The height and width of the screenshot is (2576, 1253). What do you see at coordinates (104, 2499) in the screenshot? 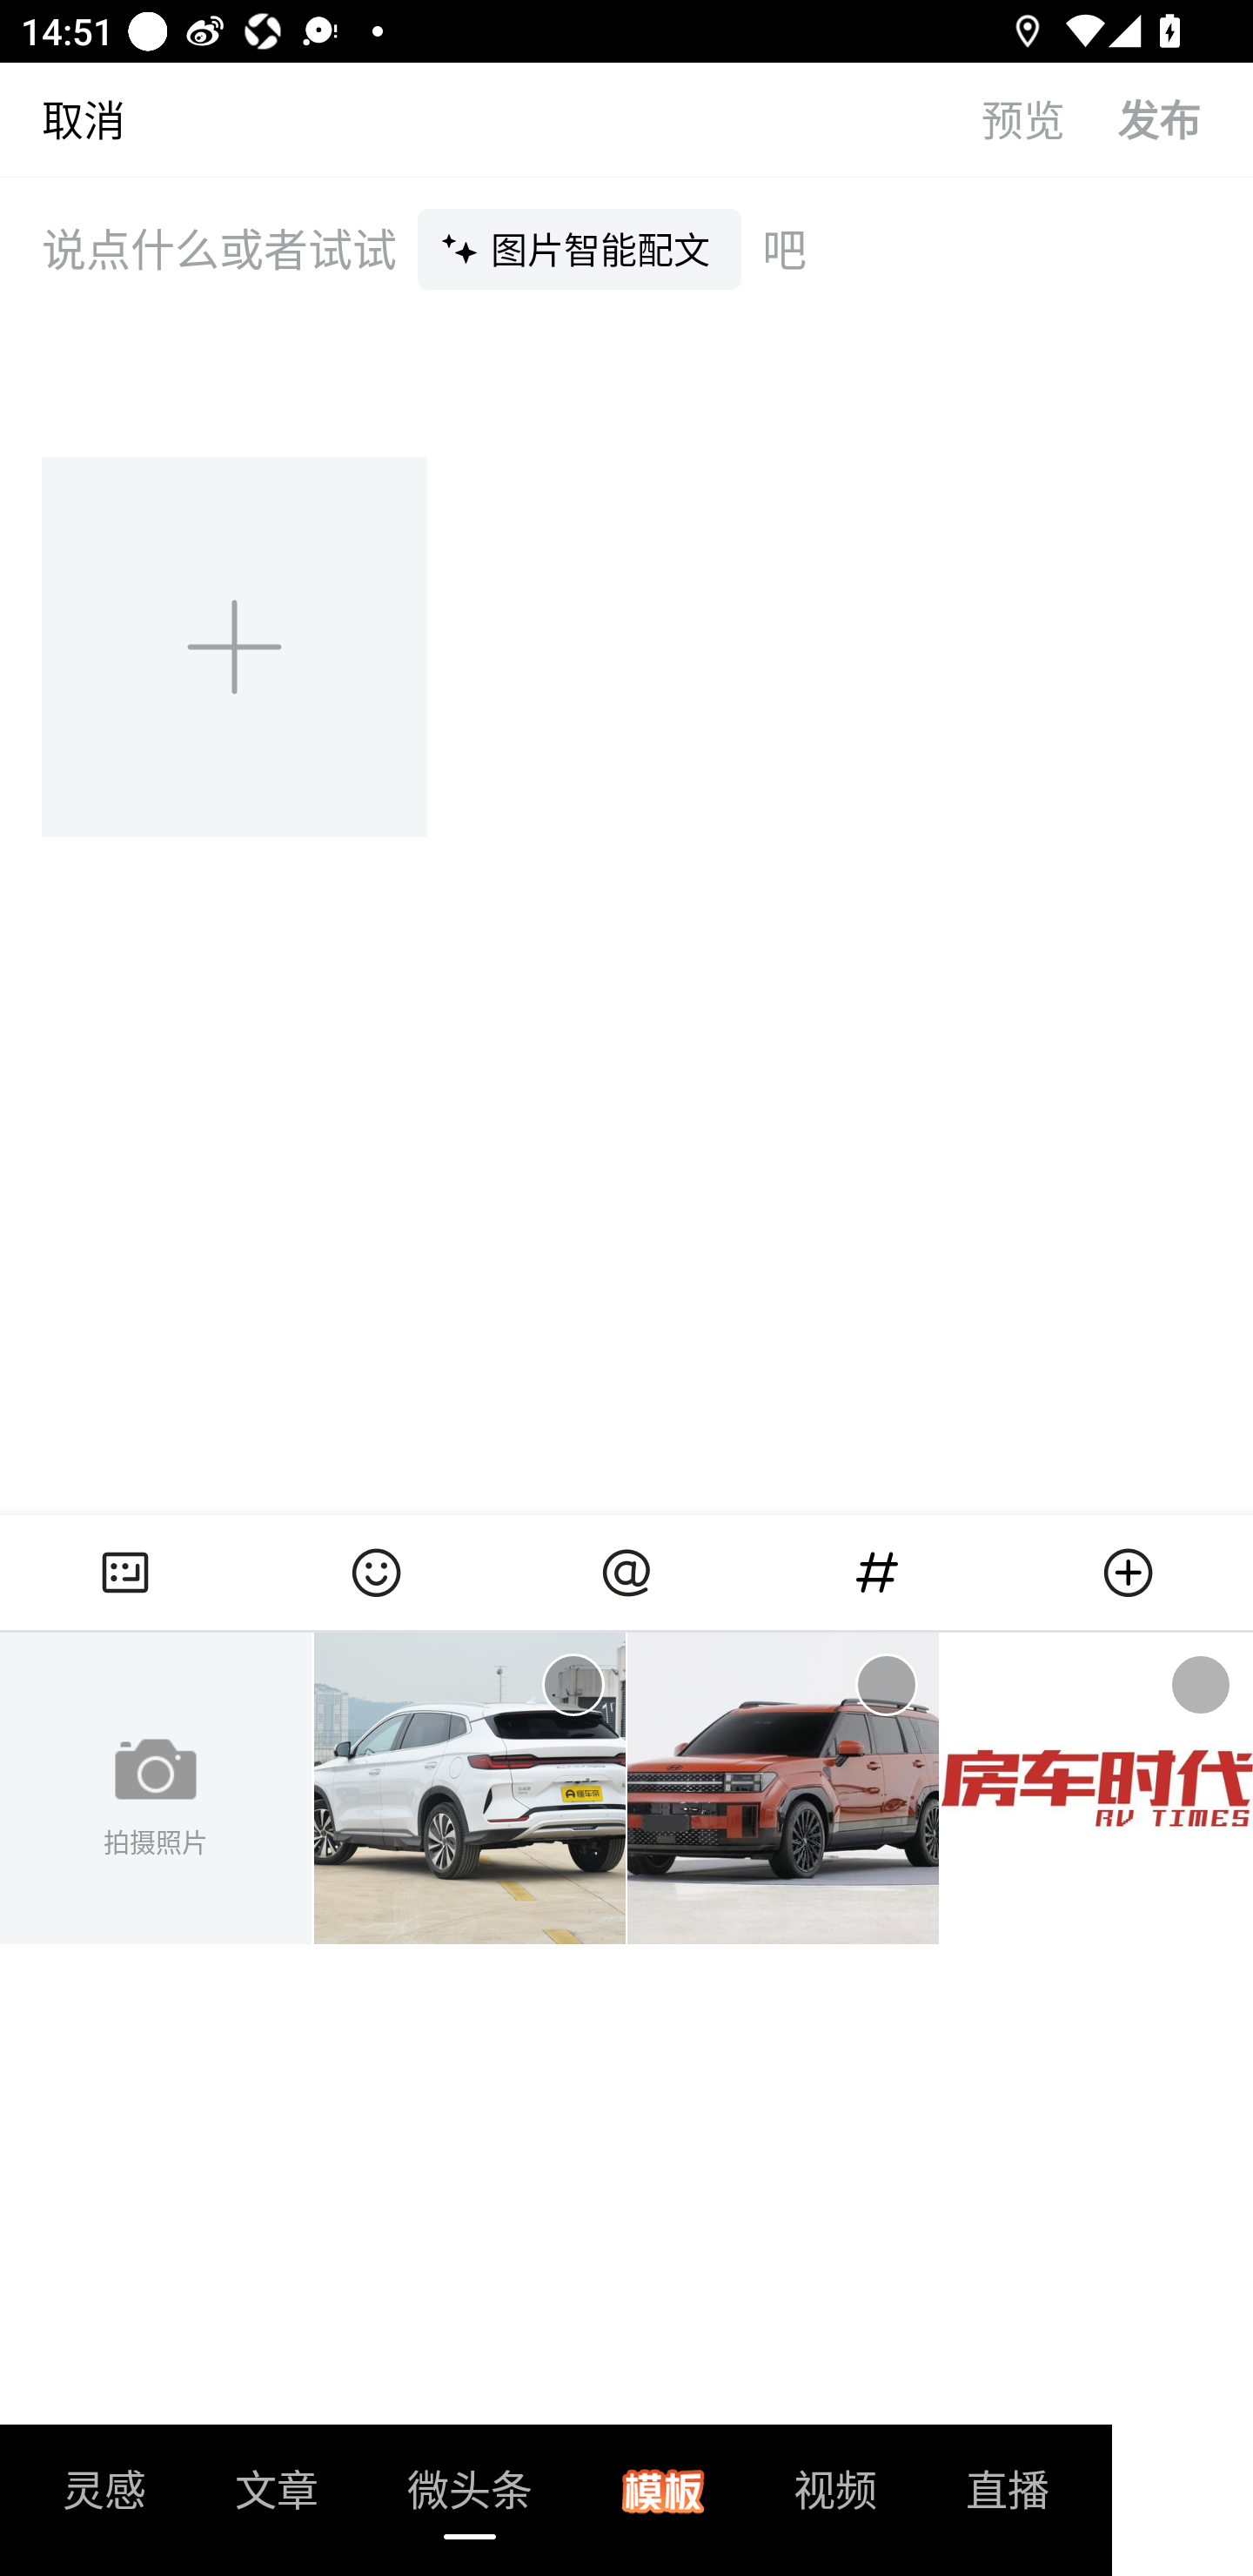
I see `灵感` at bounding box center [104, 2499].